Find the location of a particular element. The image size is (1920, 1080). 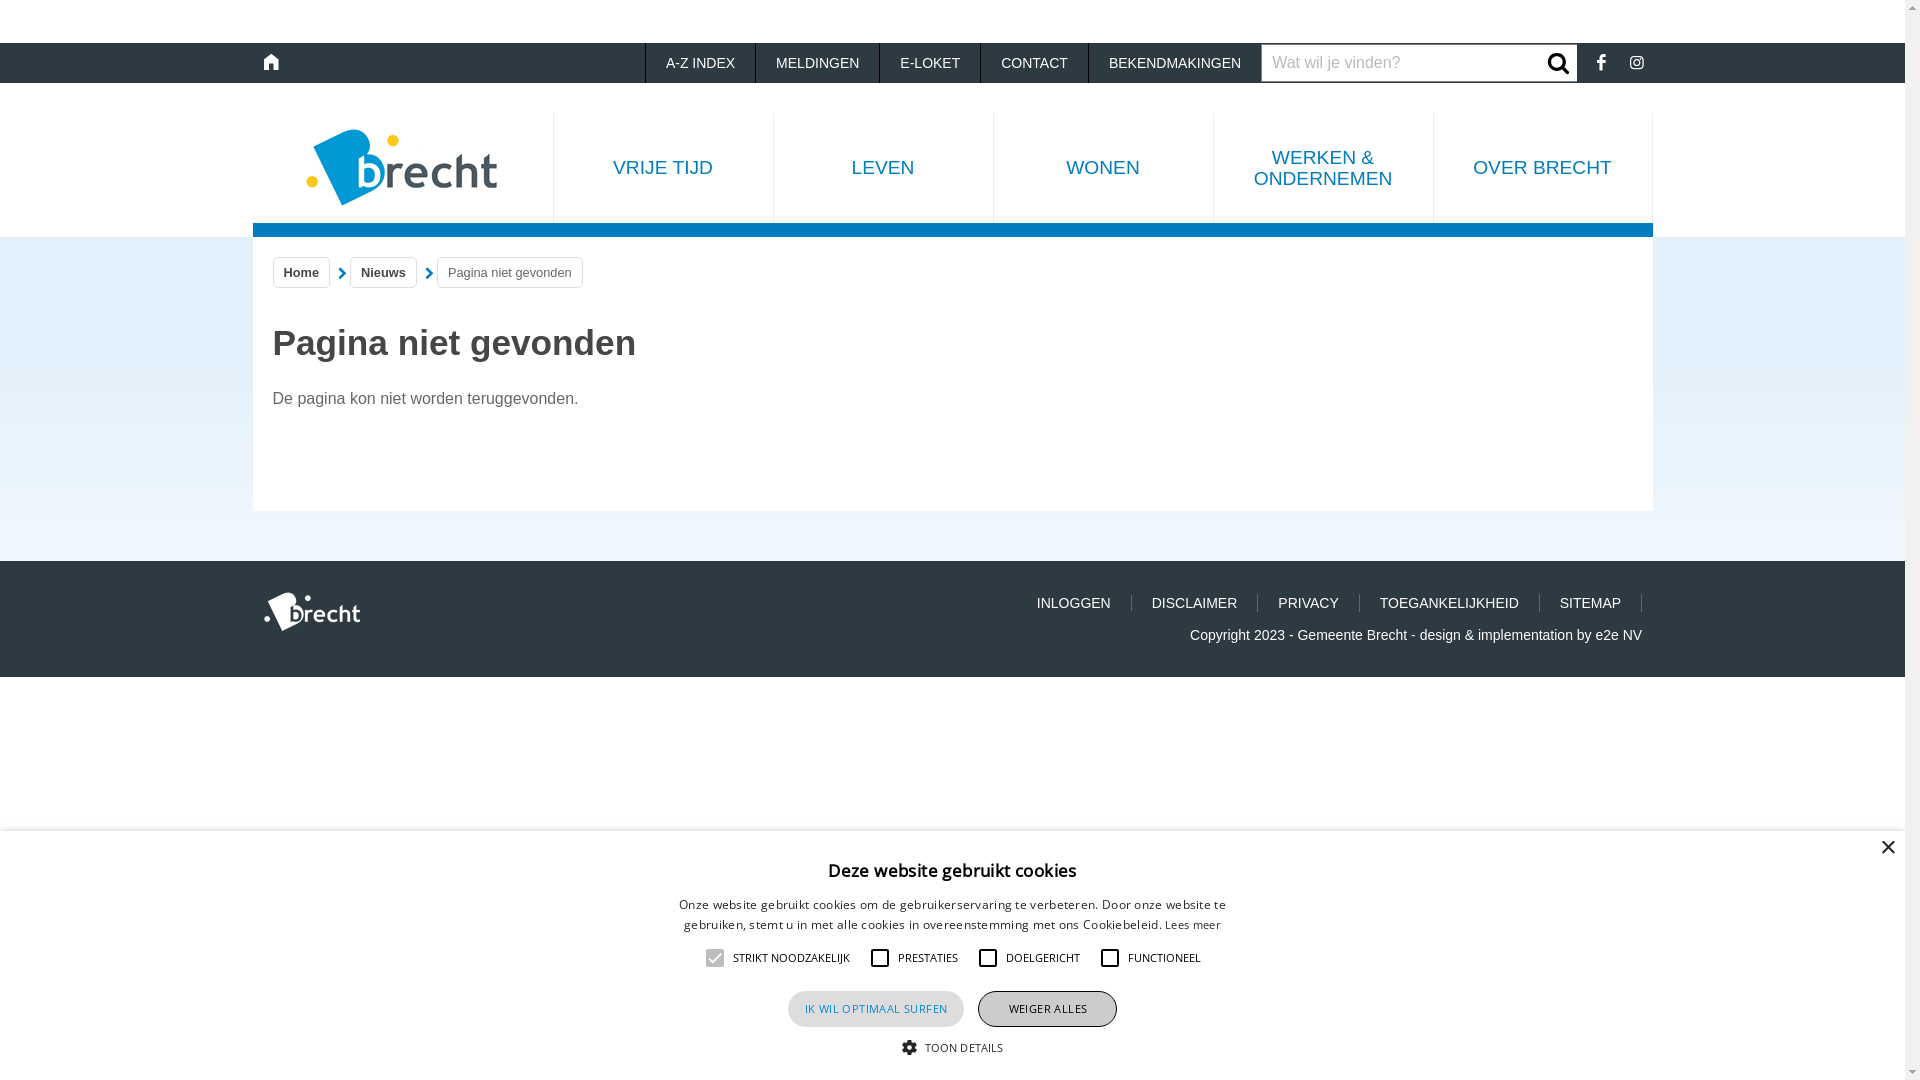

VRIJE TIJD is located at coordinates (662, 168).